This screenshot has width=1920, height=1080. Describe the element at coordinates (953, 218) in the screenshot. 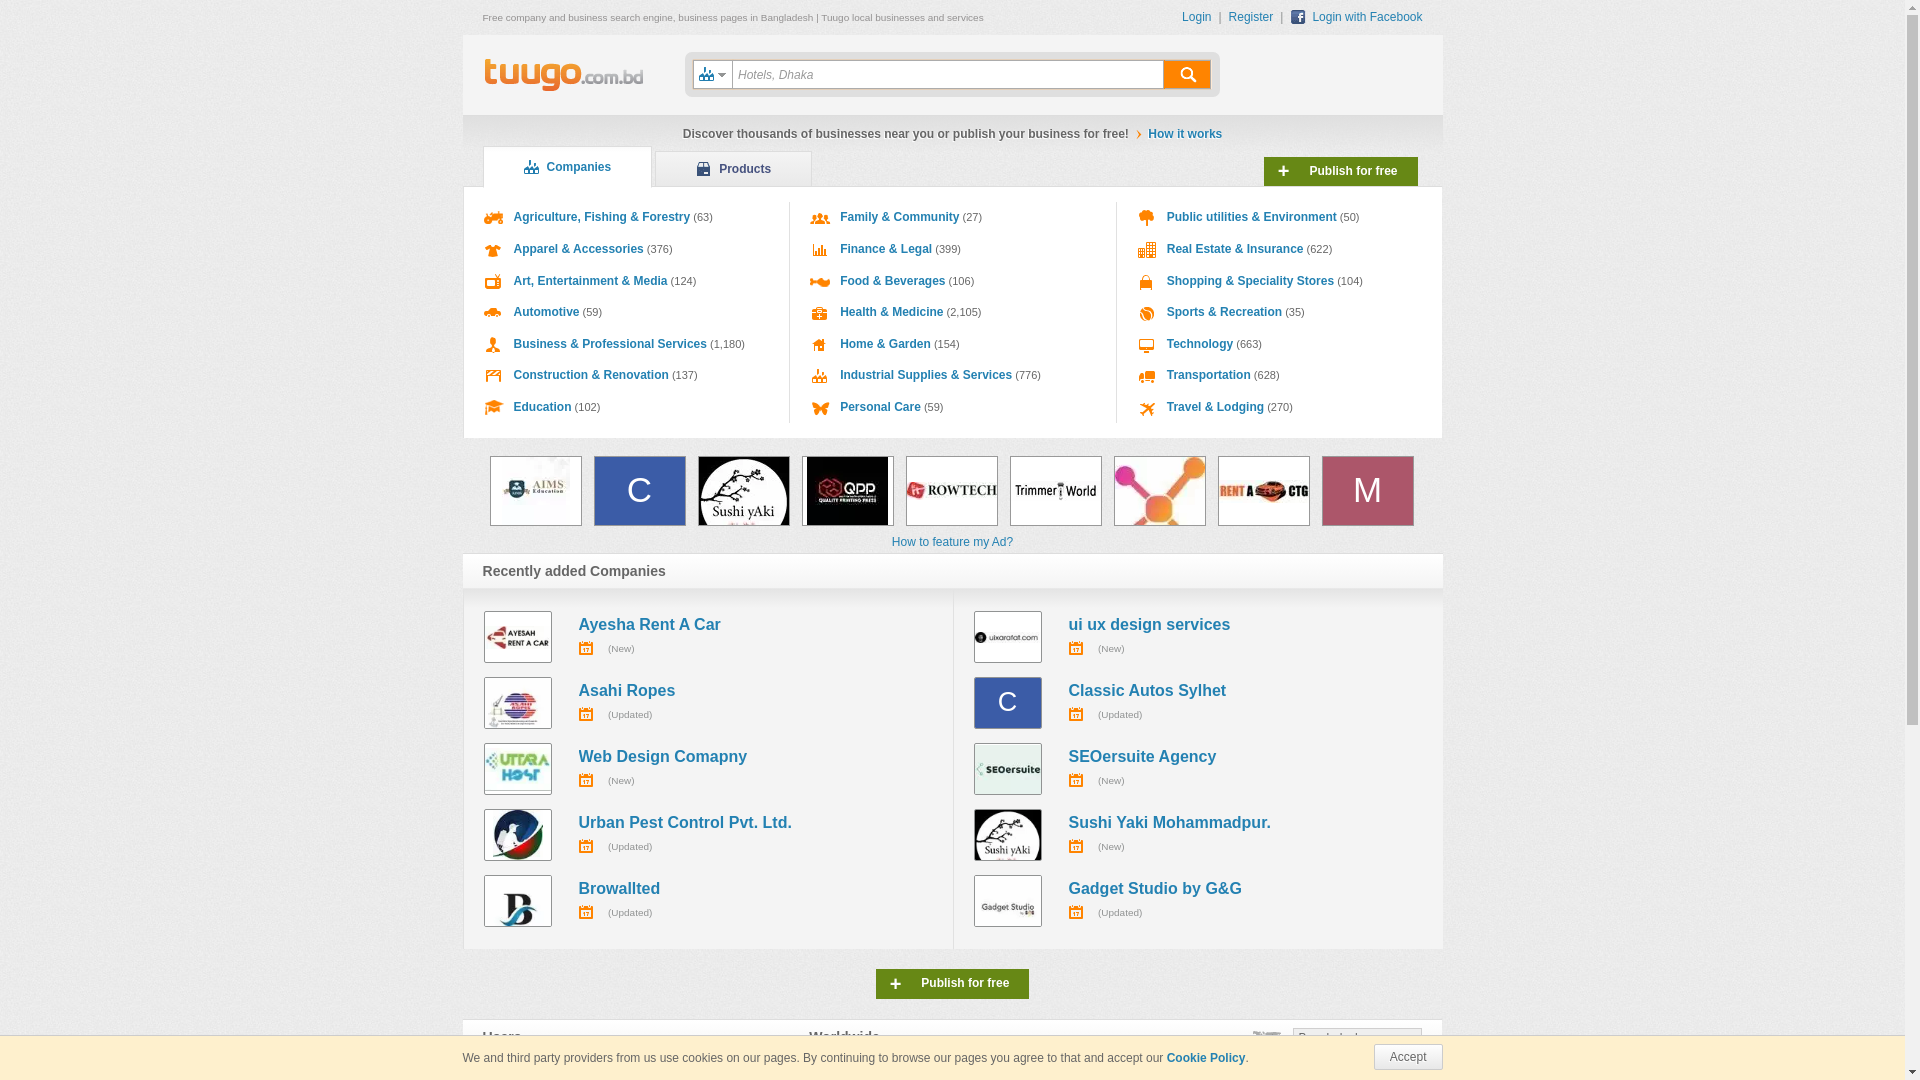

I see ` Family & Community (27)` at that location.